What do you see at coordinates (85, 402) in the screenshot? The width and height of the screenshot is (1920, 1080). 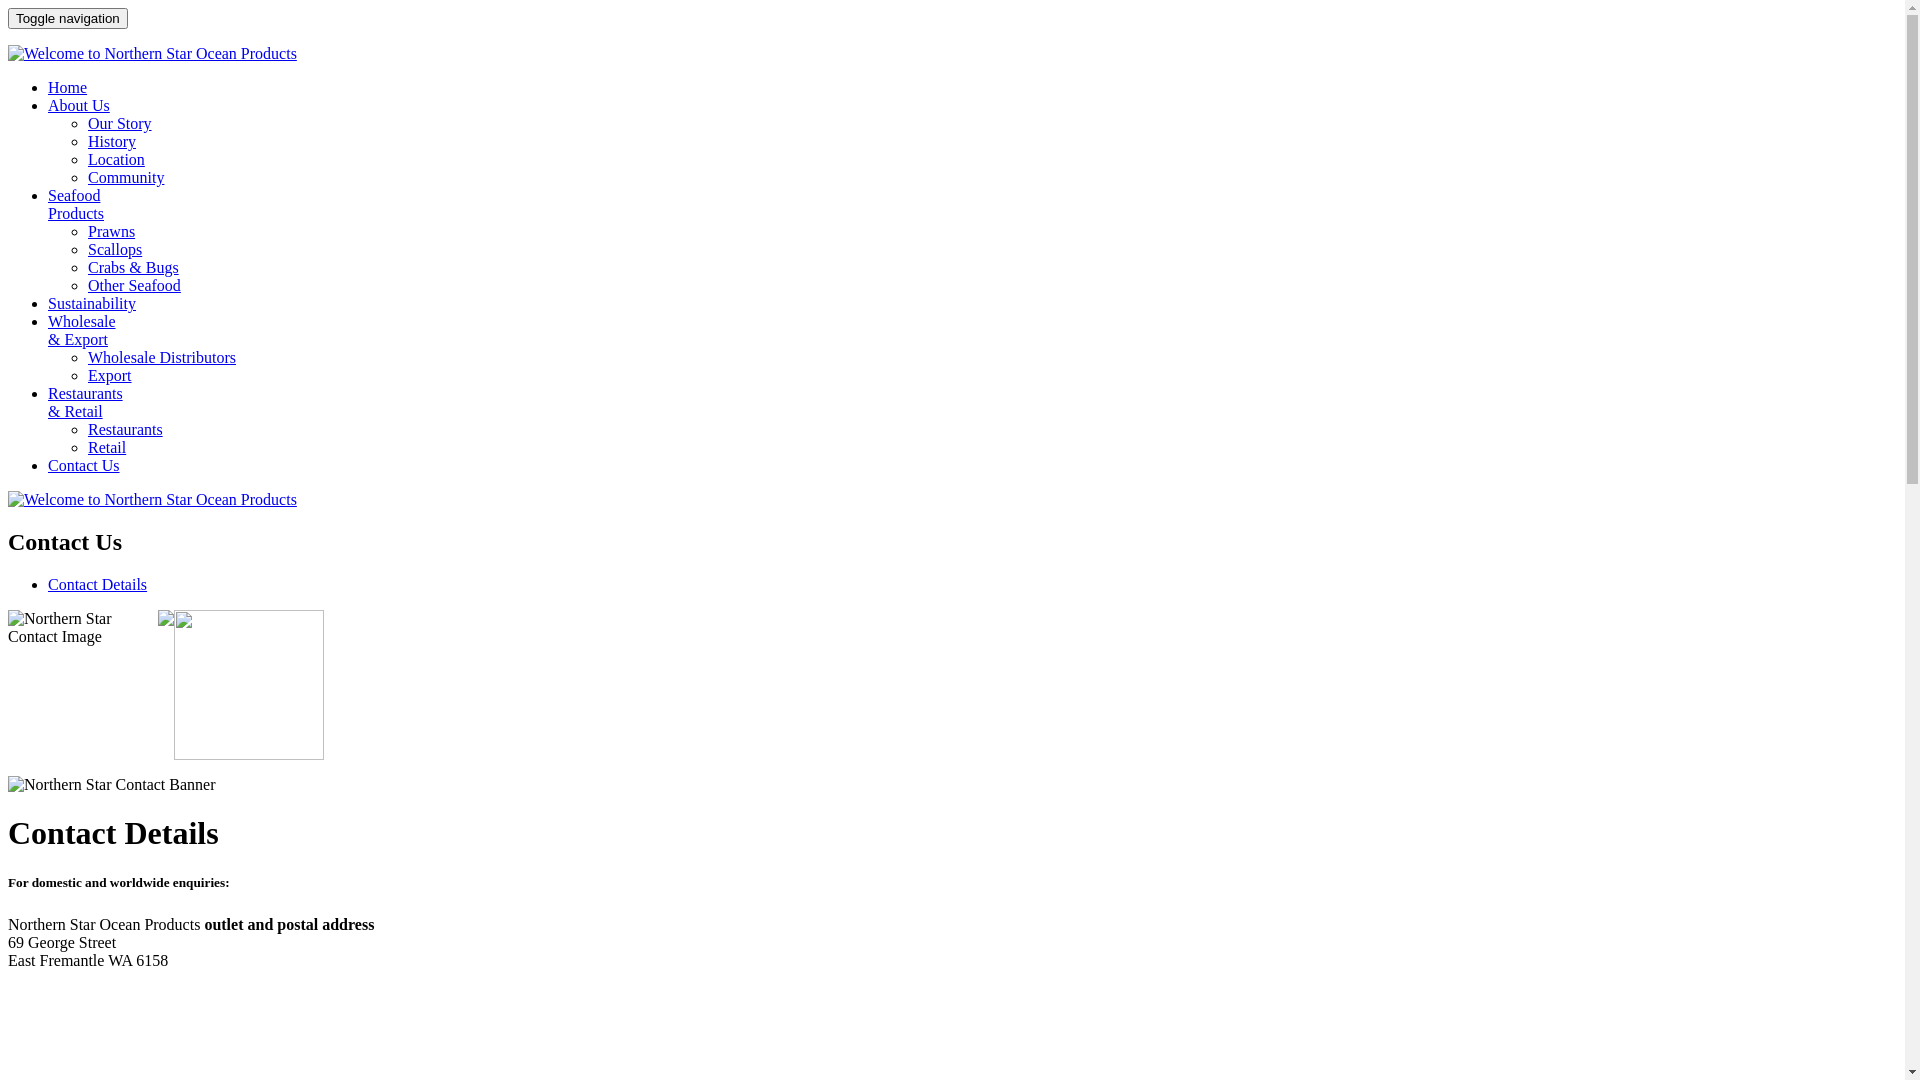 I see `Restaurants
& Retail` at bounding box center [85, 402].